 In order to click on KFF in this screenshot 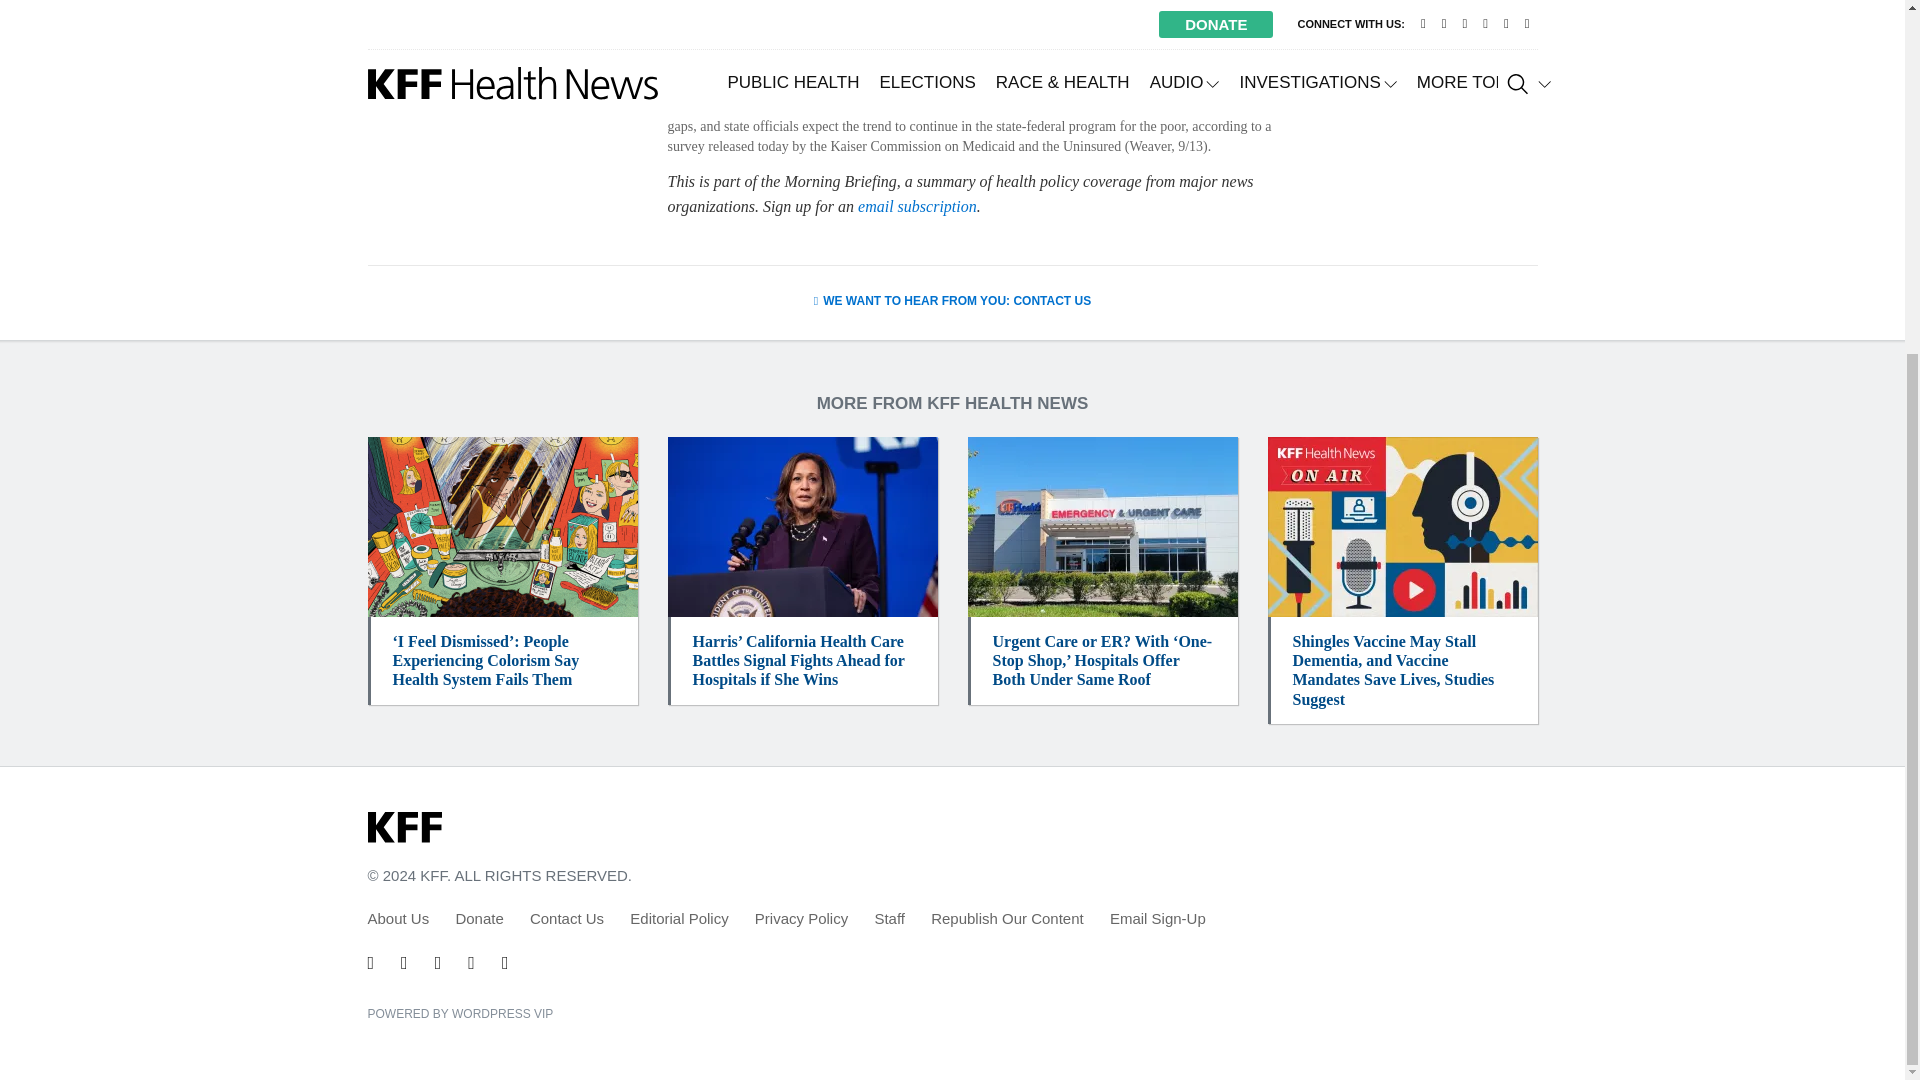, I will do `click(404, 828)`.